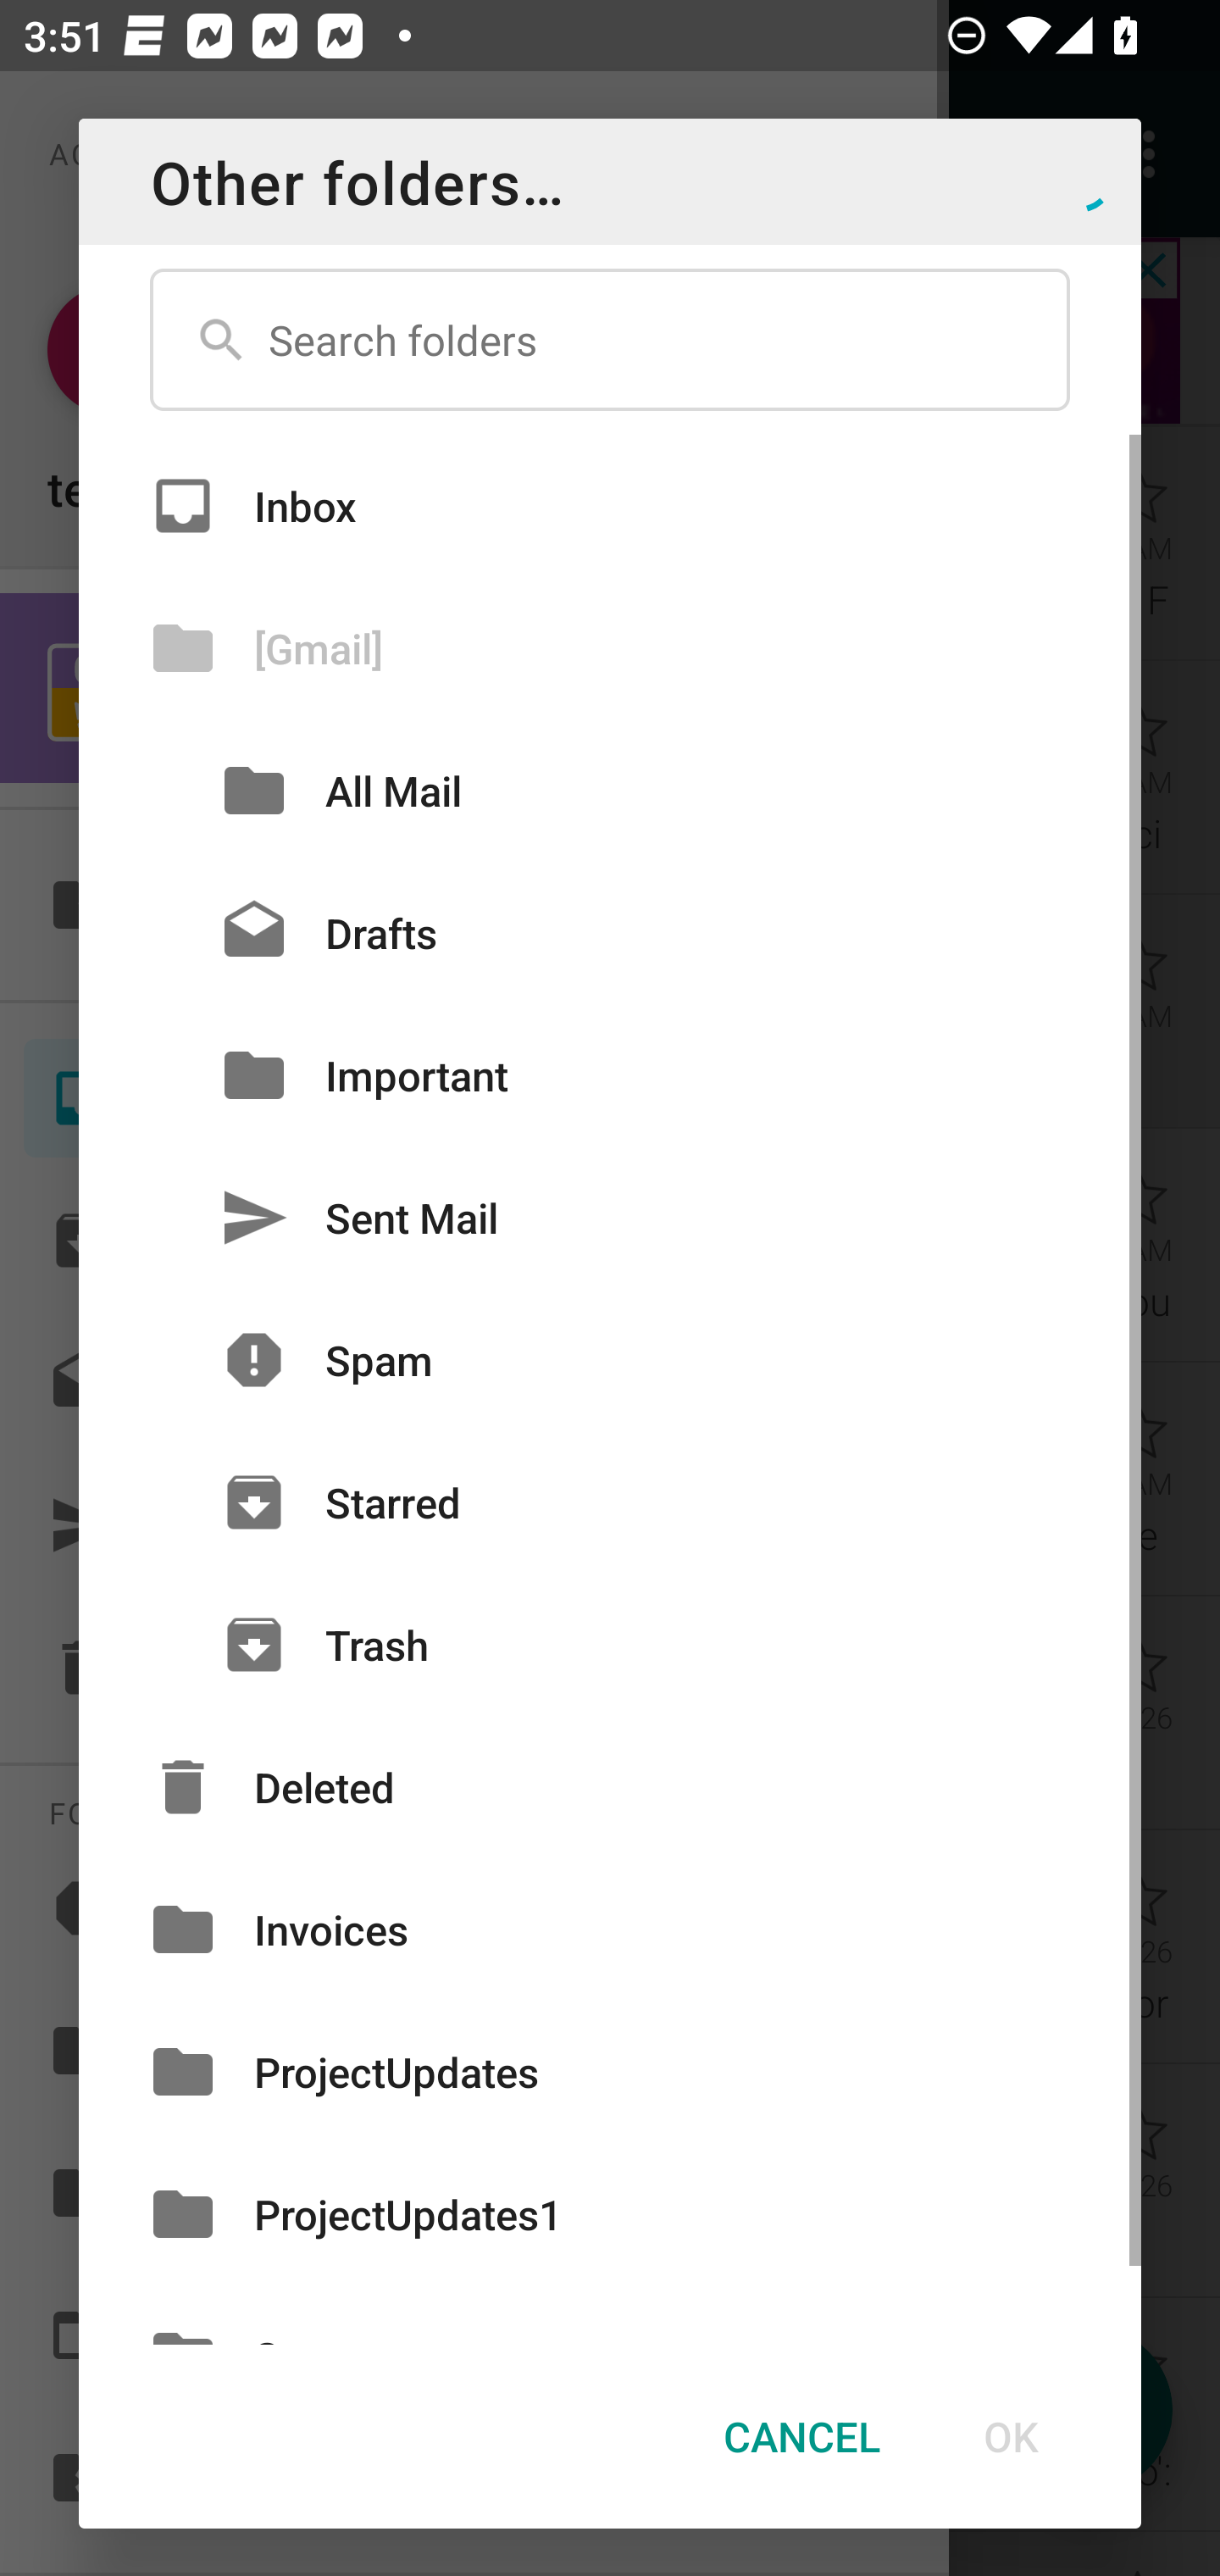  What do you see at coordinates (801, 2437) in the screenshot?
I see `CANCEL` at bounding box center [801, 2437].